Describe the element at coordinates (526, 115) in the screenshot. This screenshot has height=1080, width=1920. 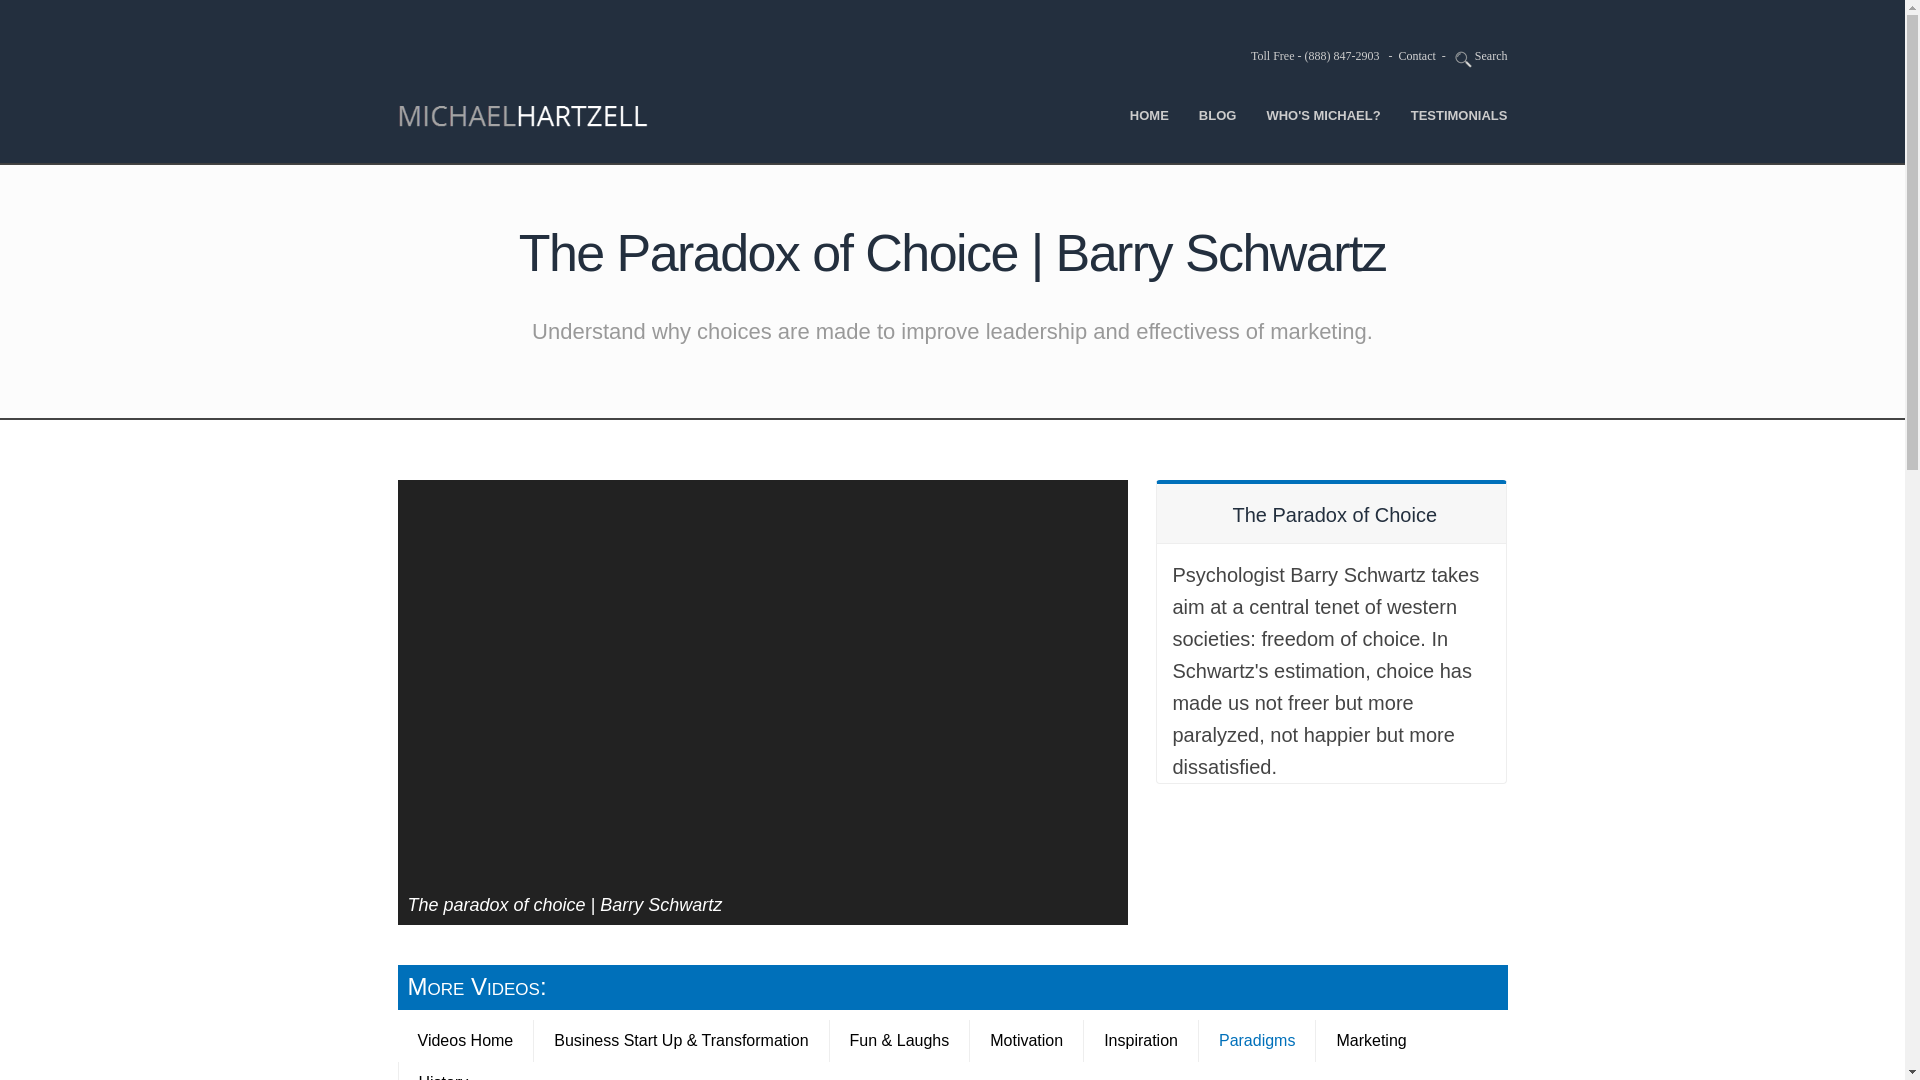
I see `michaelhartzell` at that location.